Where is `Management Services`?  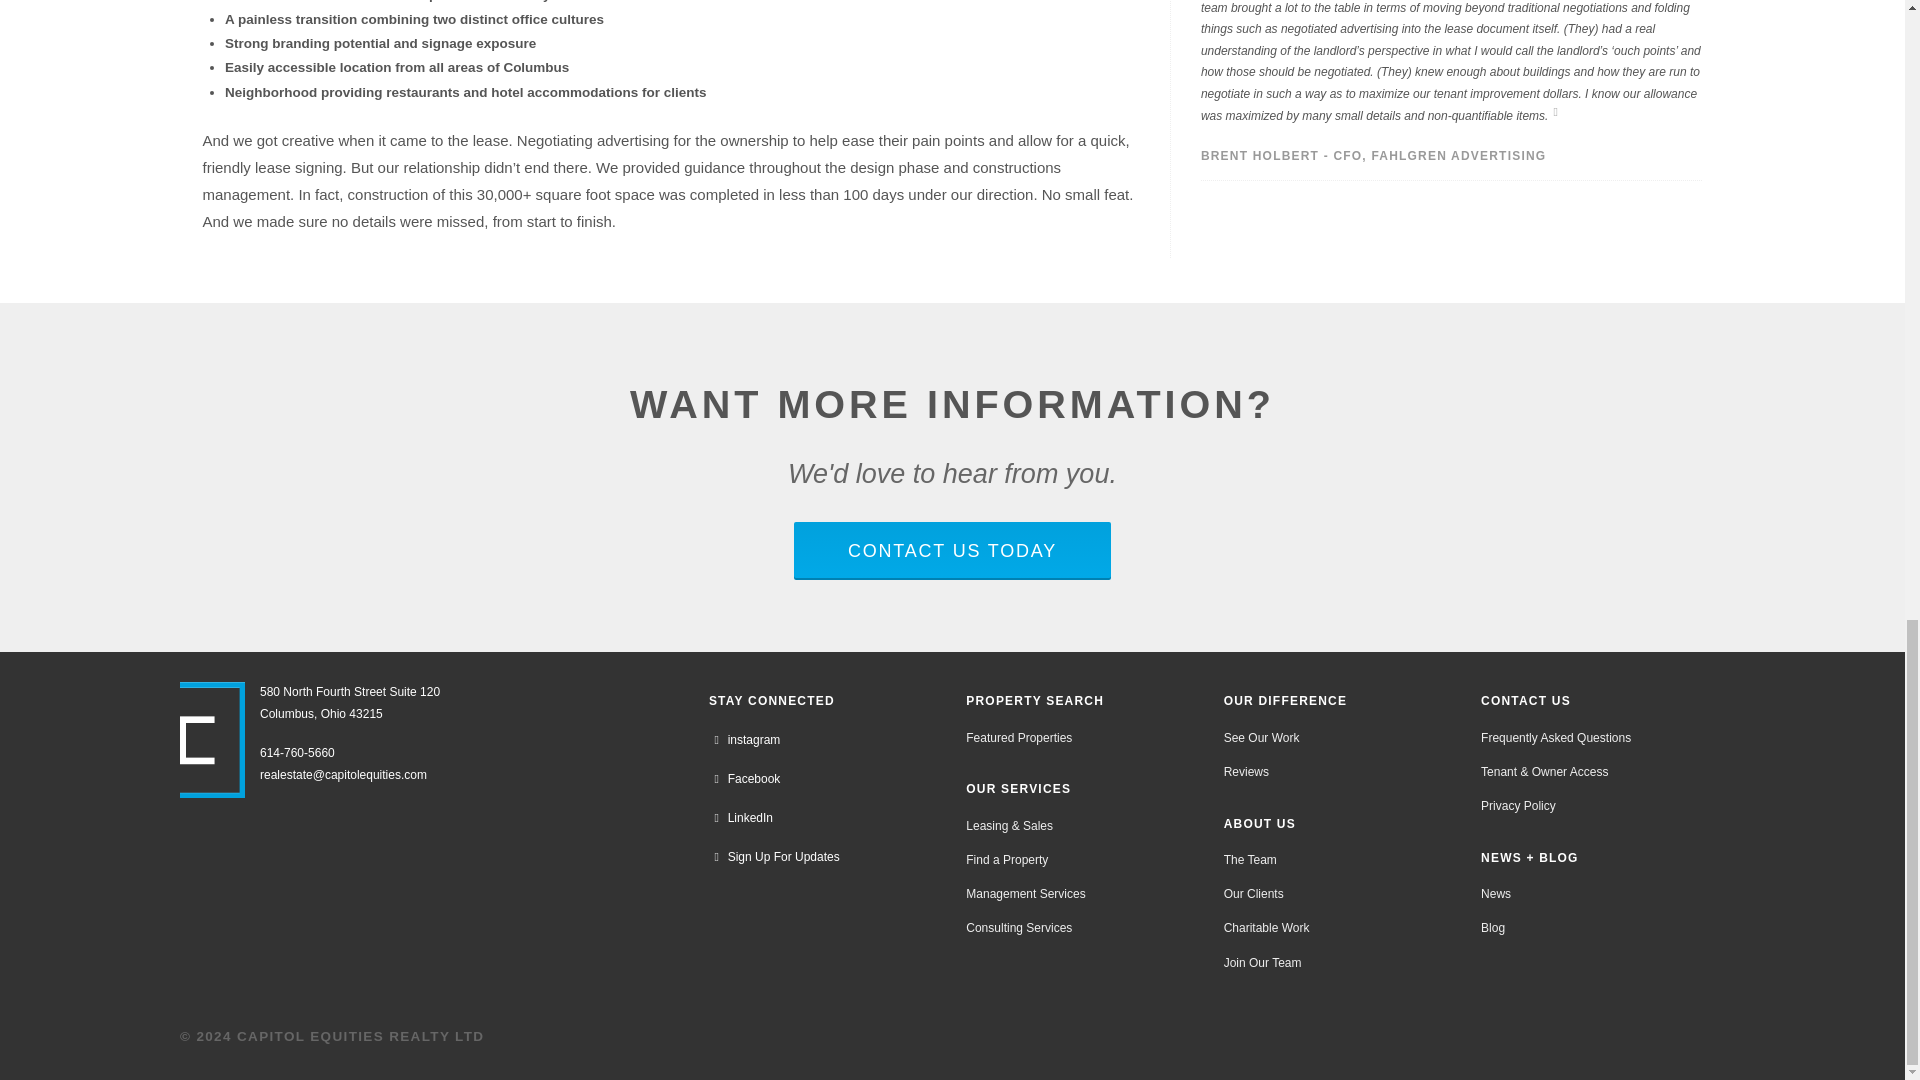 Management Services is located at coordinates (1025, 894).